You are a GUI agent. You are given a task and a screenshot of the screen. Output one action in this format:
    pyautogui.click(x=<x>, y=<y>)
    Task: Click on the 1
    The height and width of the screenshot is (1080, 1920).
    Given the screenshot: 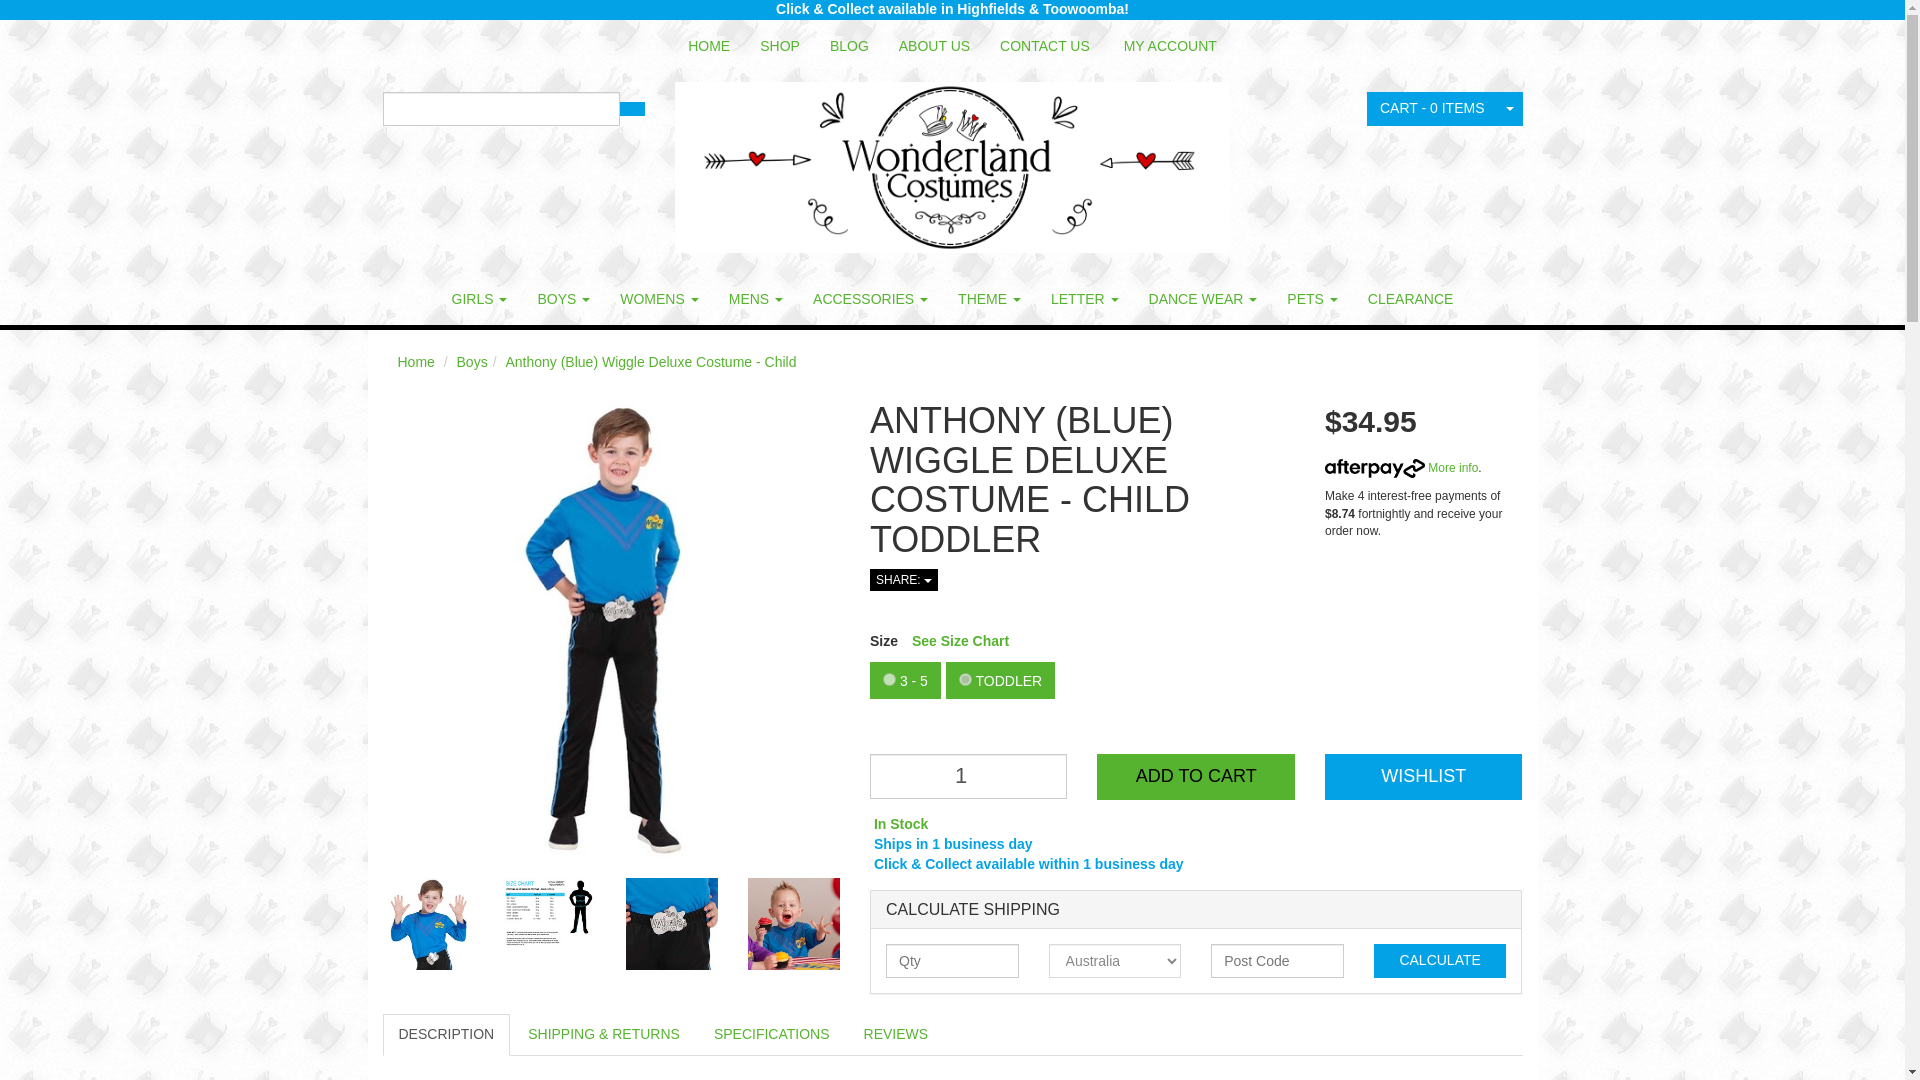 What is the action you would take?
    pyautogui.click(x=968, y=776)
    